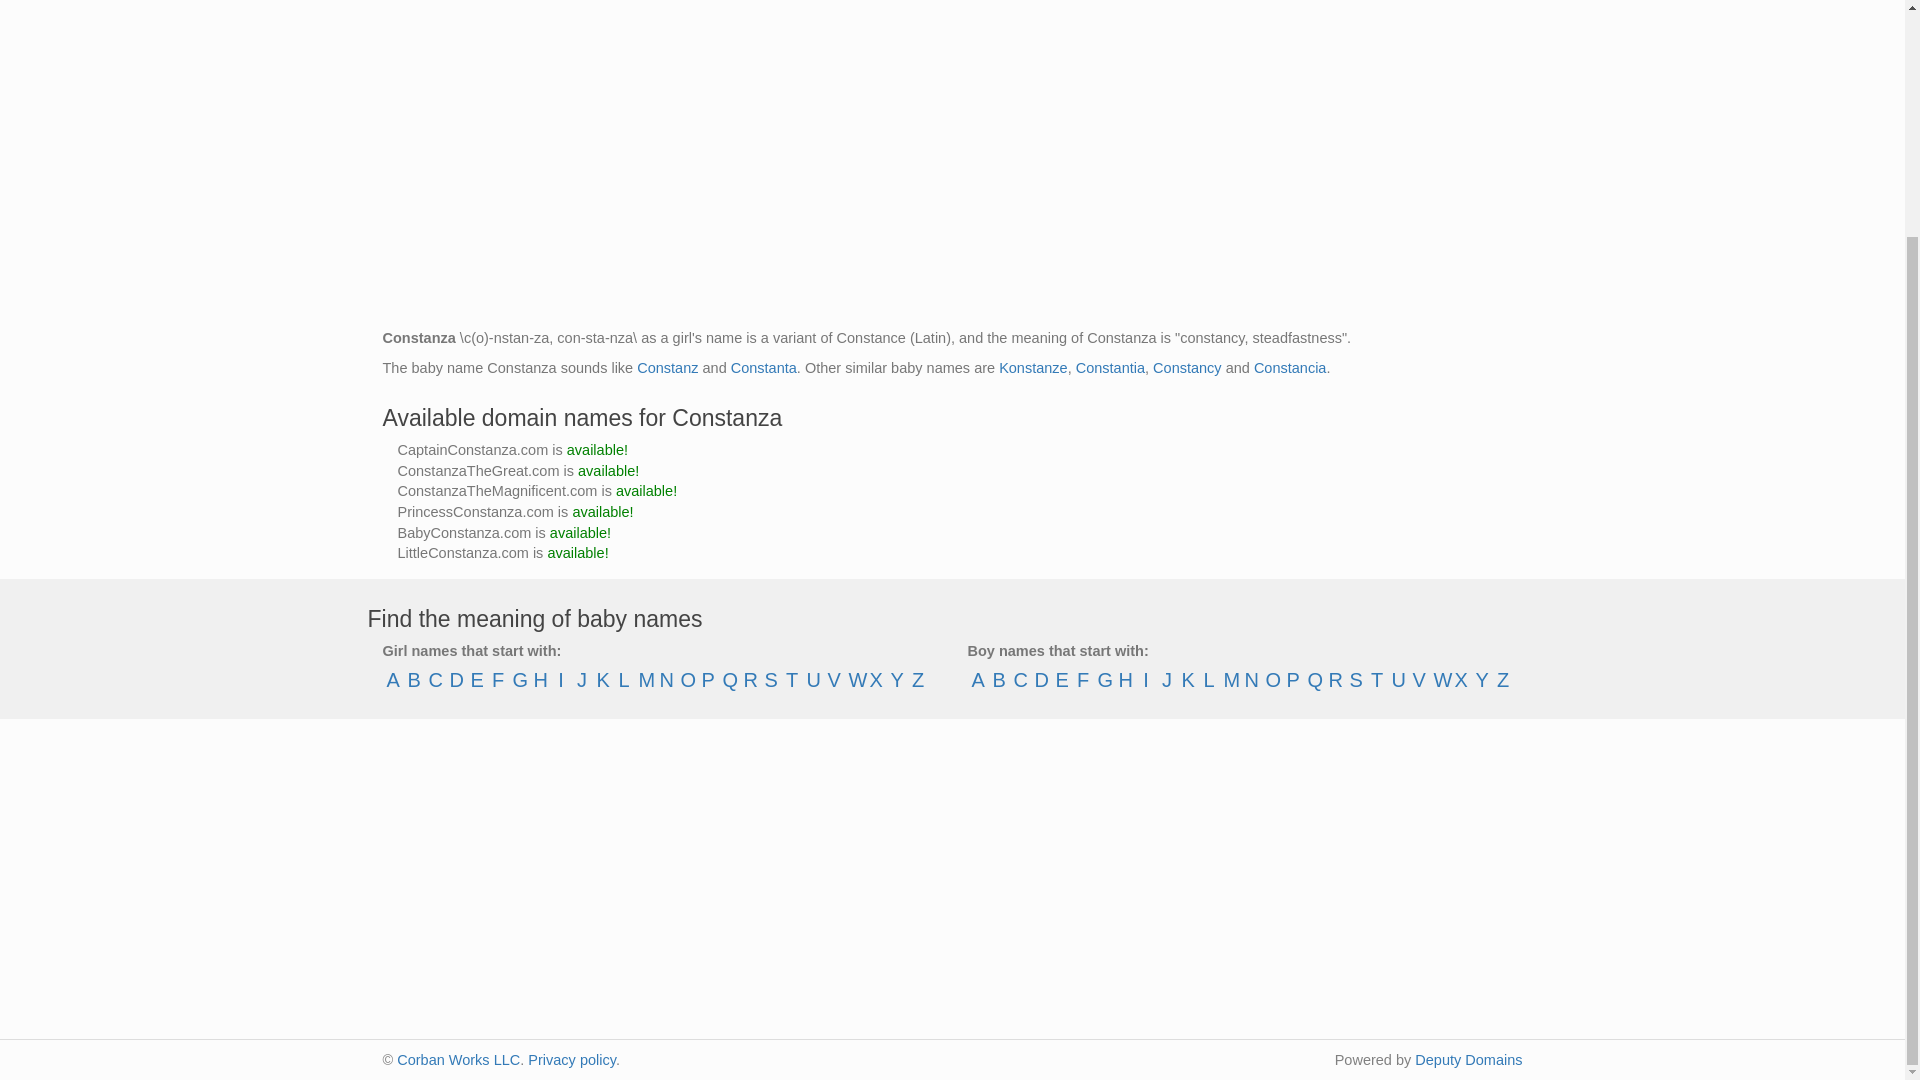 The height and width of the screenshot is (1080, 1920). What do you see at coordinates (1468, 1060) in the screenshot?
I see `Deputy Domains` at bounding box center [1468, 1060].